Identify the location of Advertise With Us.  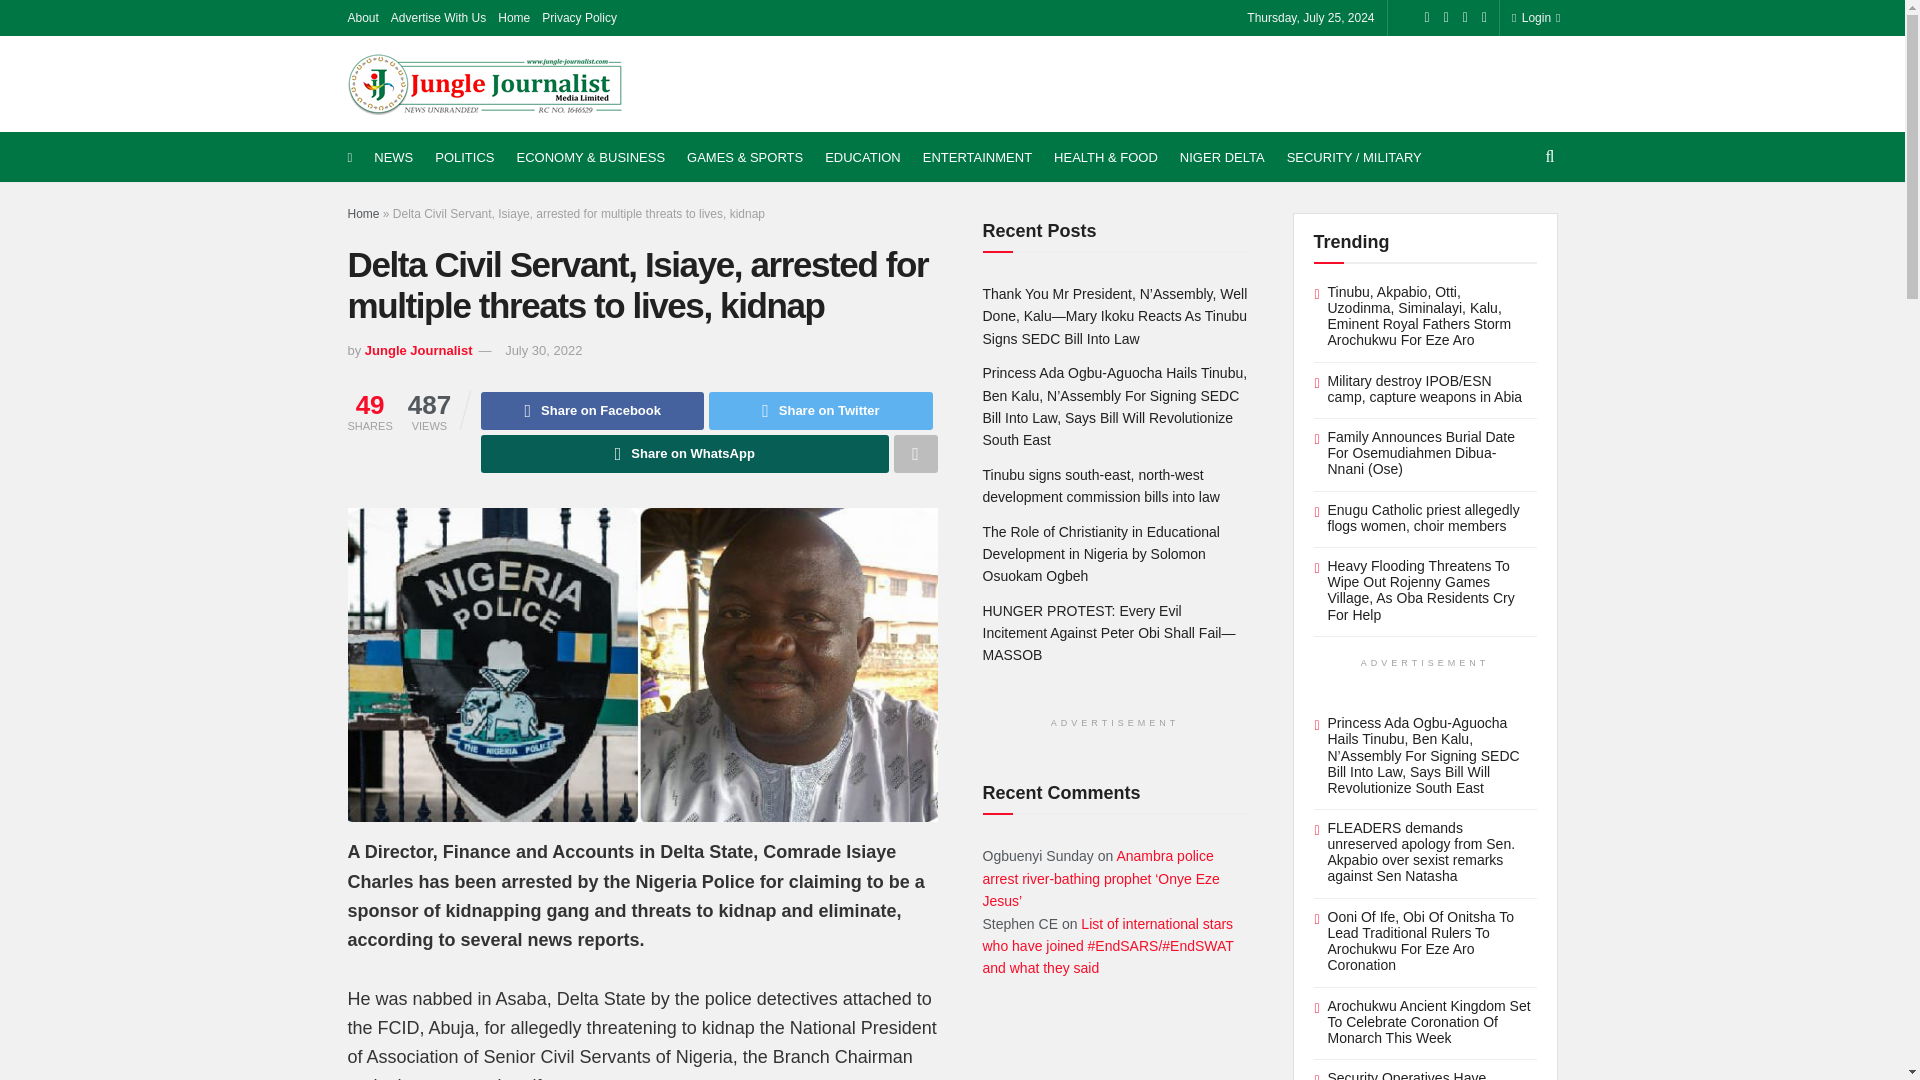
(438, 18).